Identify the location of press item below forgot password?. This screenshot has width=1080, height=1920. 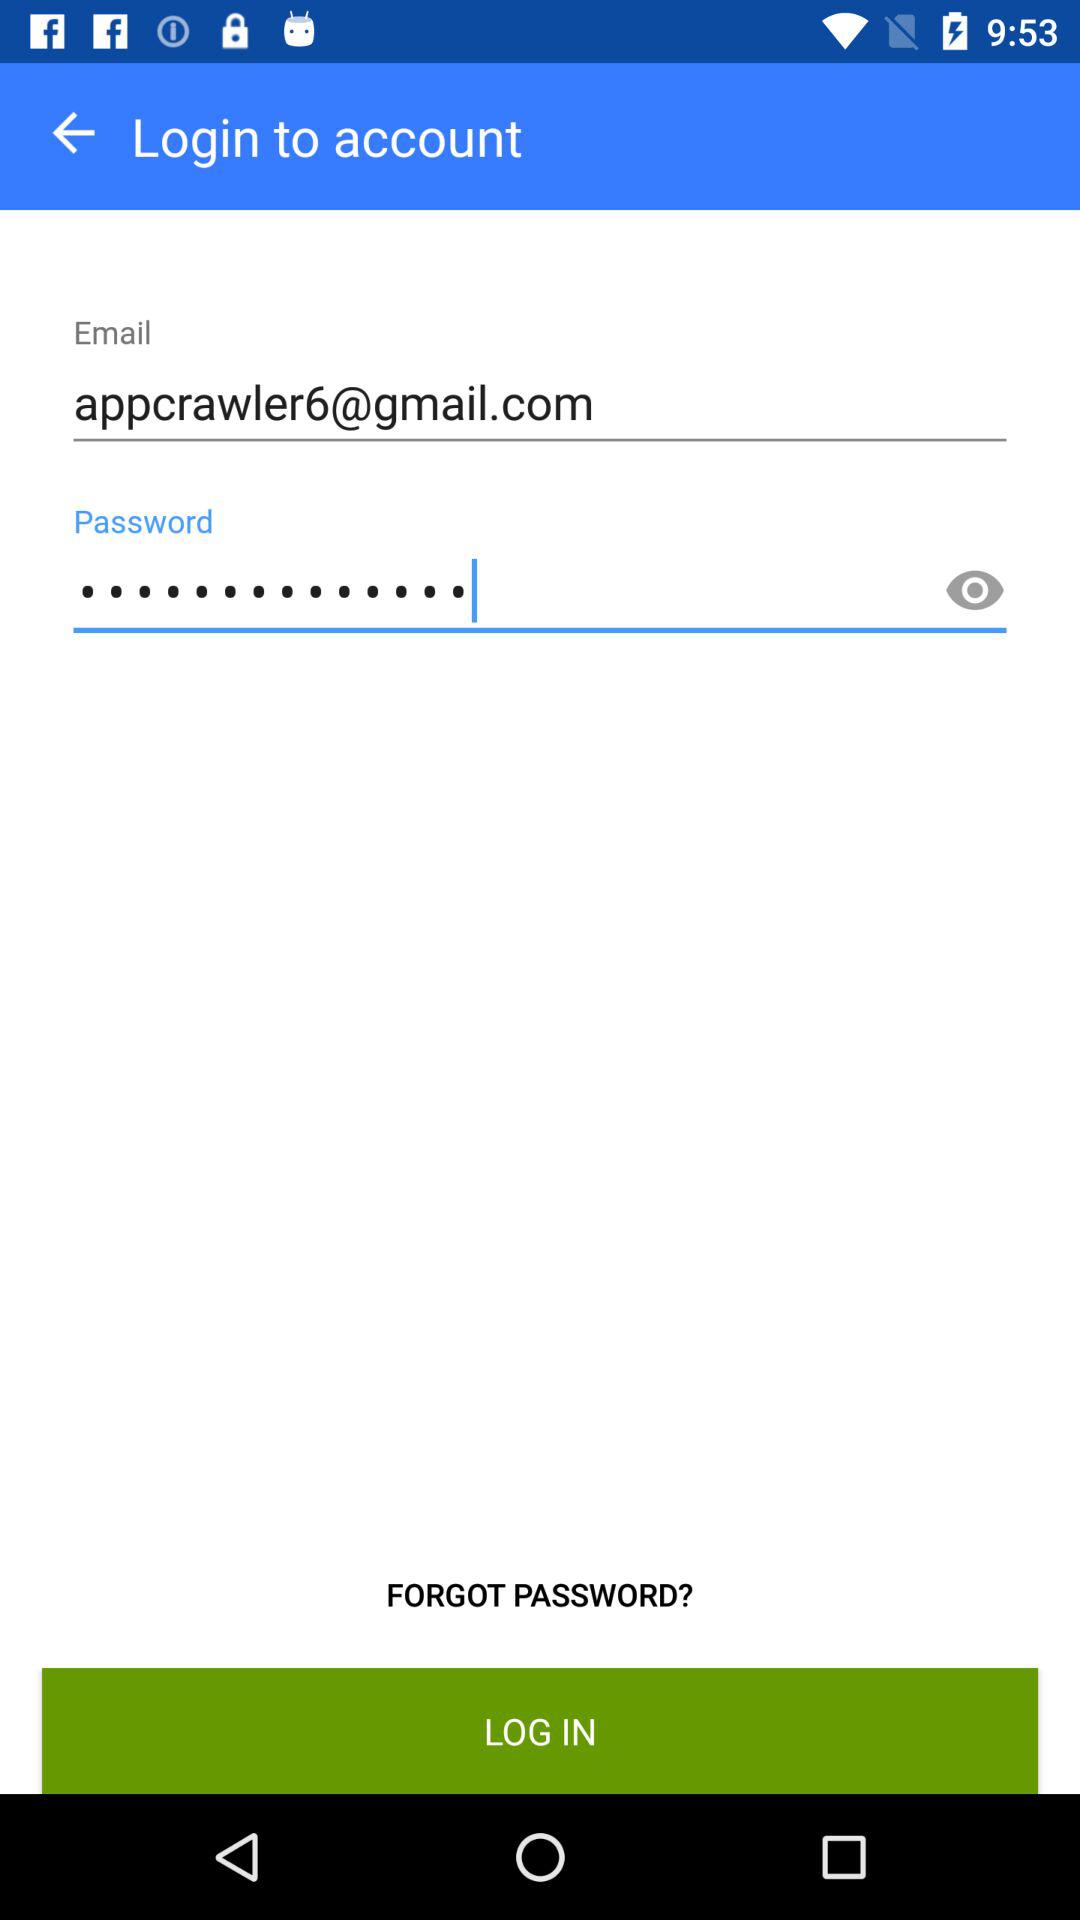
(540, 1730).